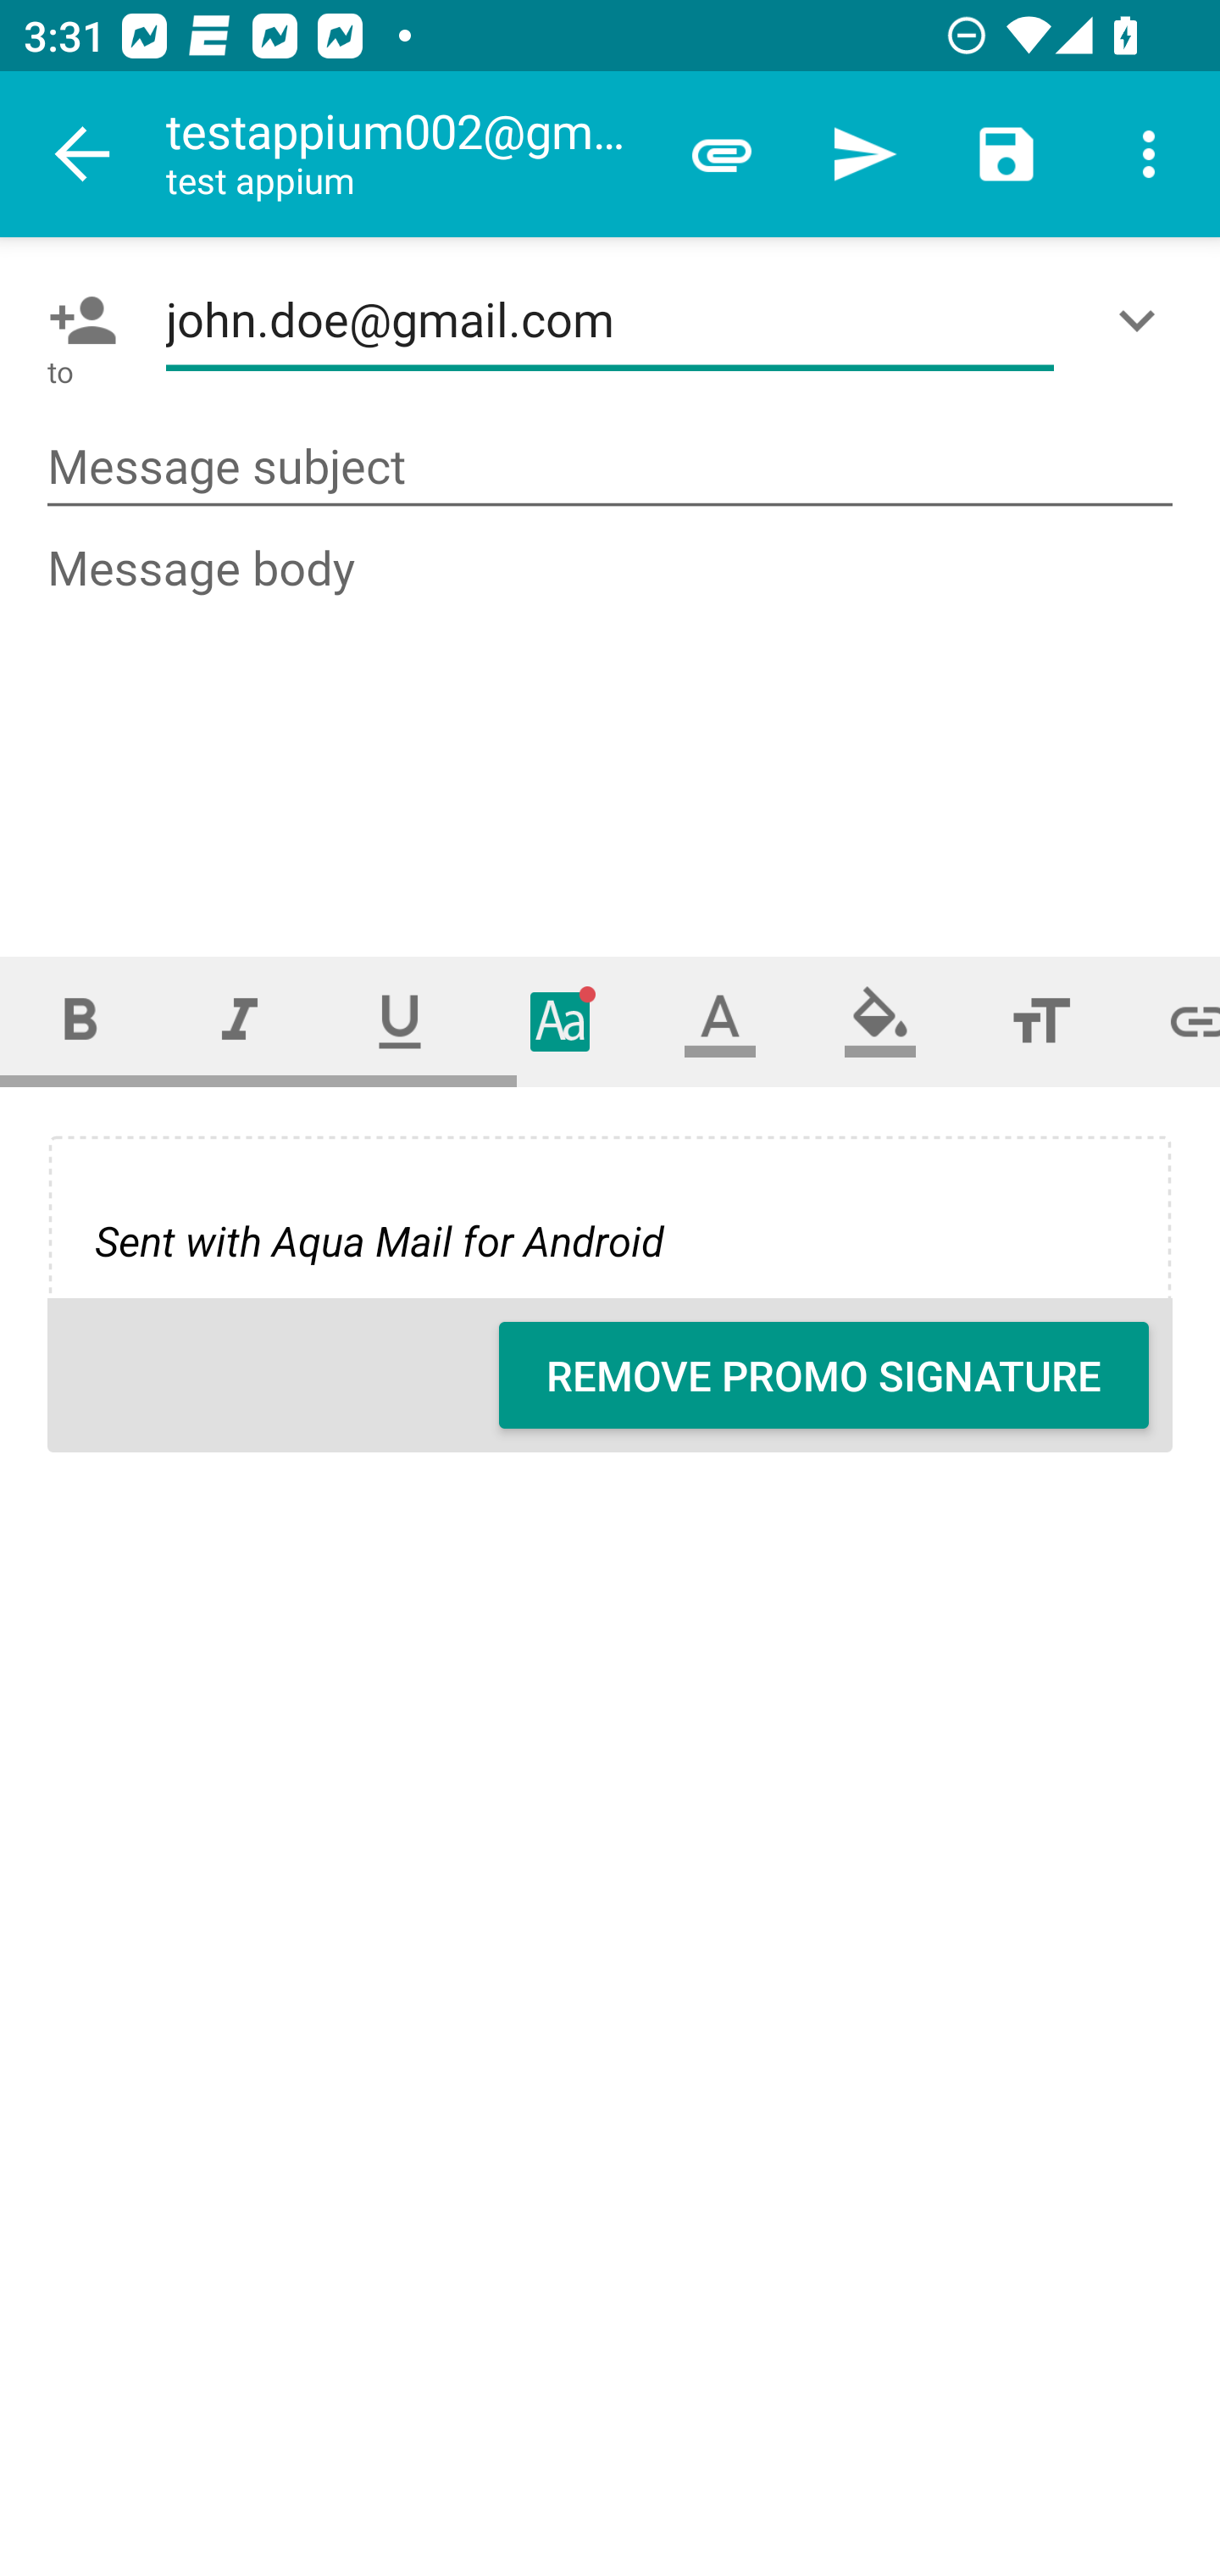 This screenshot has width=1220, height=2576. Describe the element at coordinates (83, 154) in the screenshot. I see `Navigate up` at that location.